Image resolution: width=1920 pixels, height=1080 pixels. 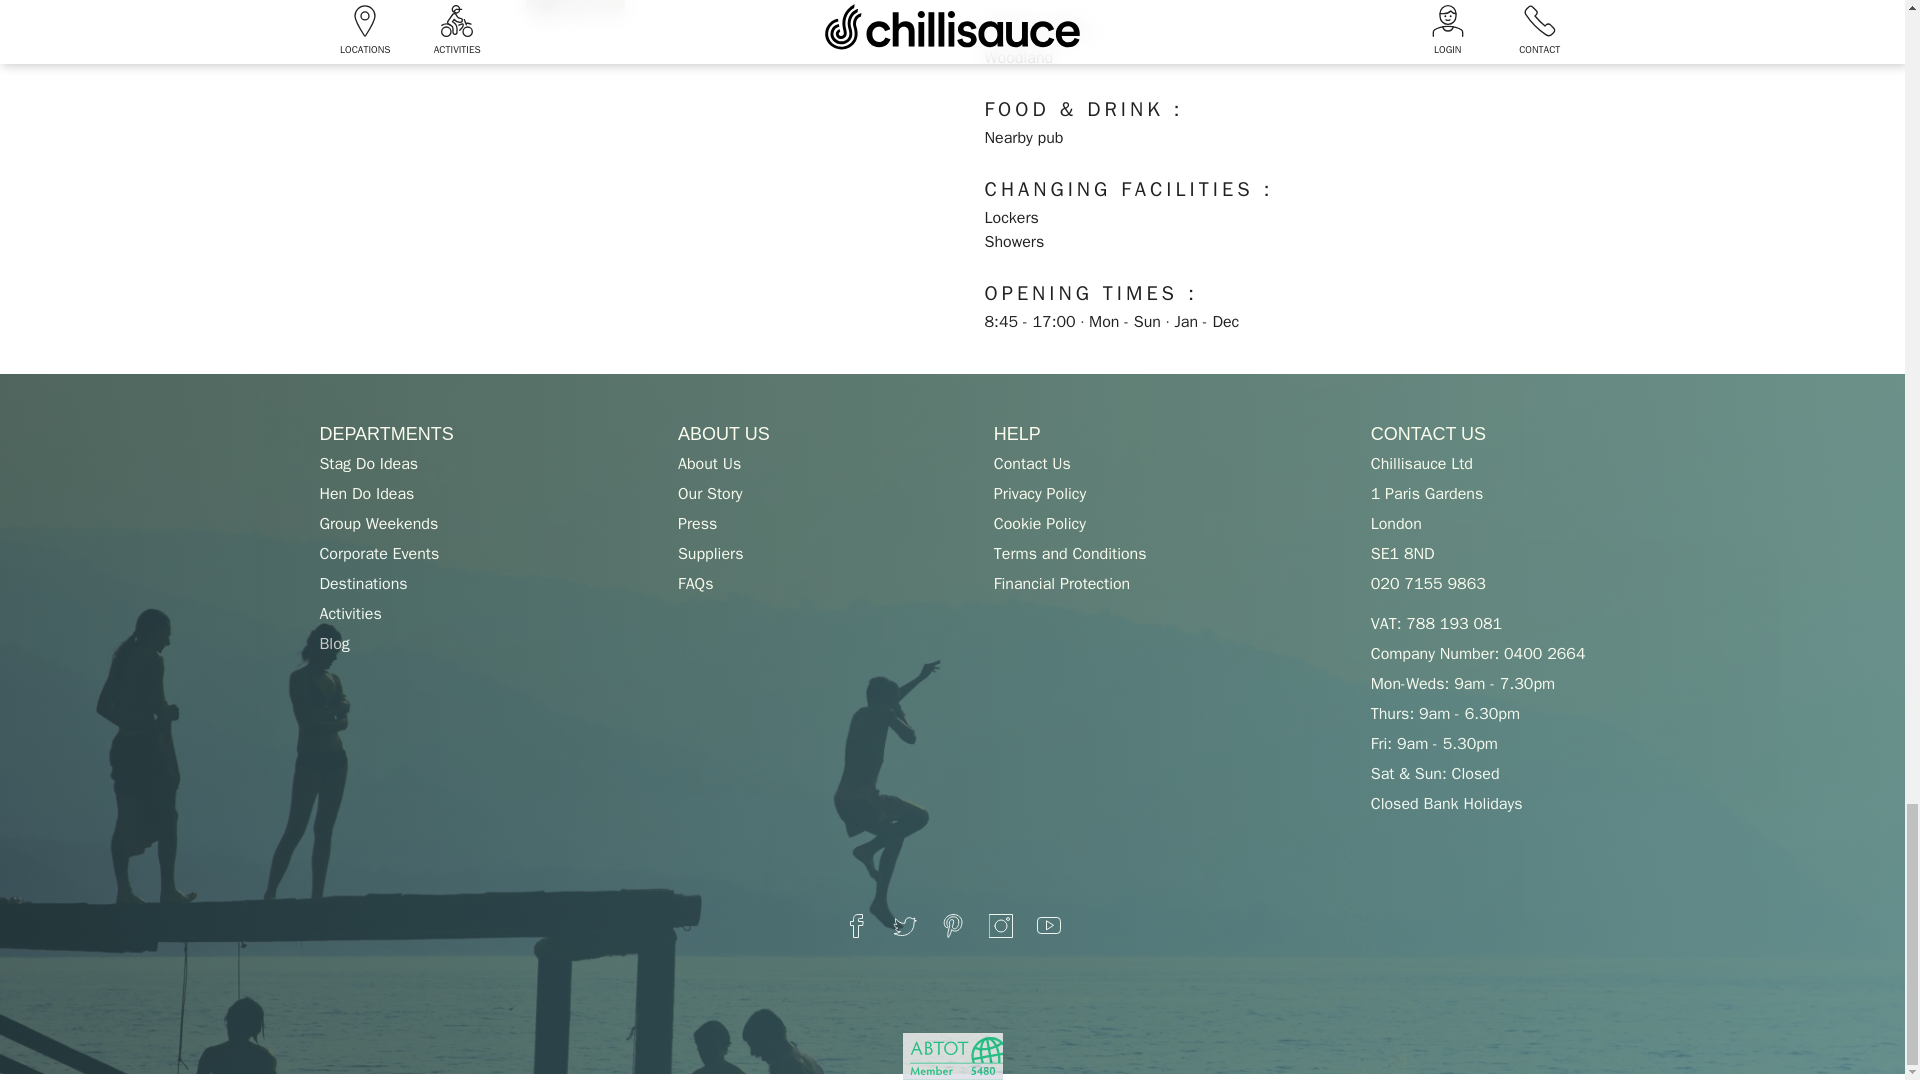 What do you see at coordinates (710, 494) in the screenshot?
I see `Our Story` at bounding box center [710, 494].